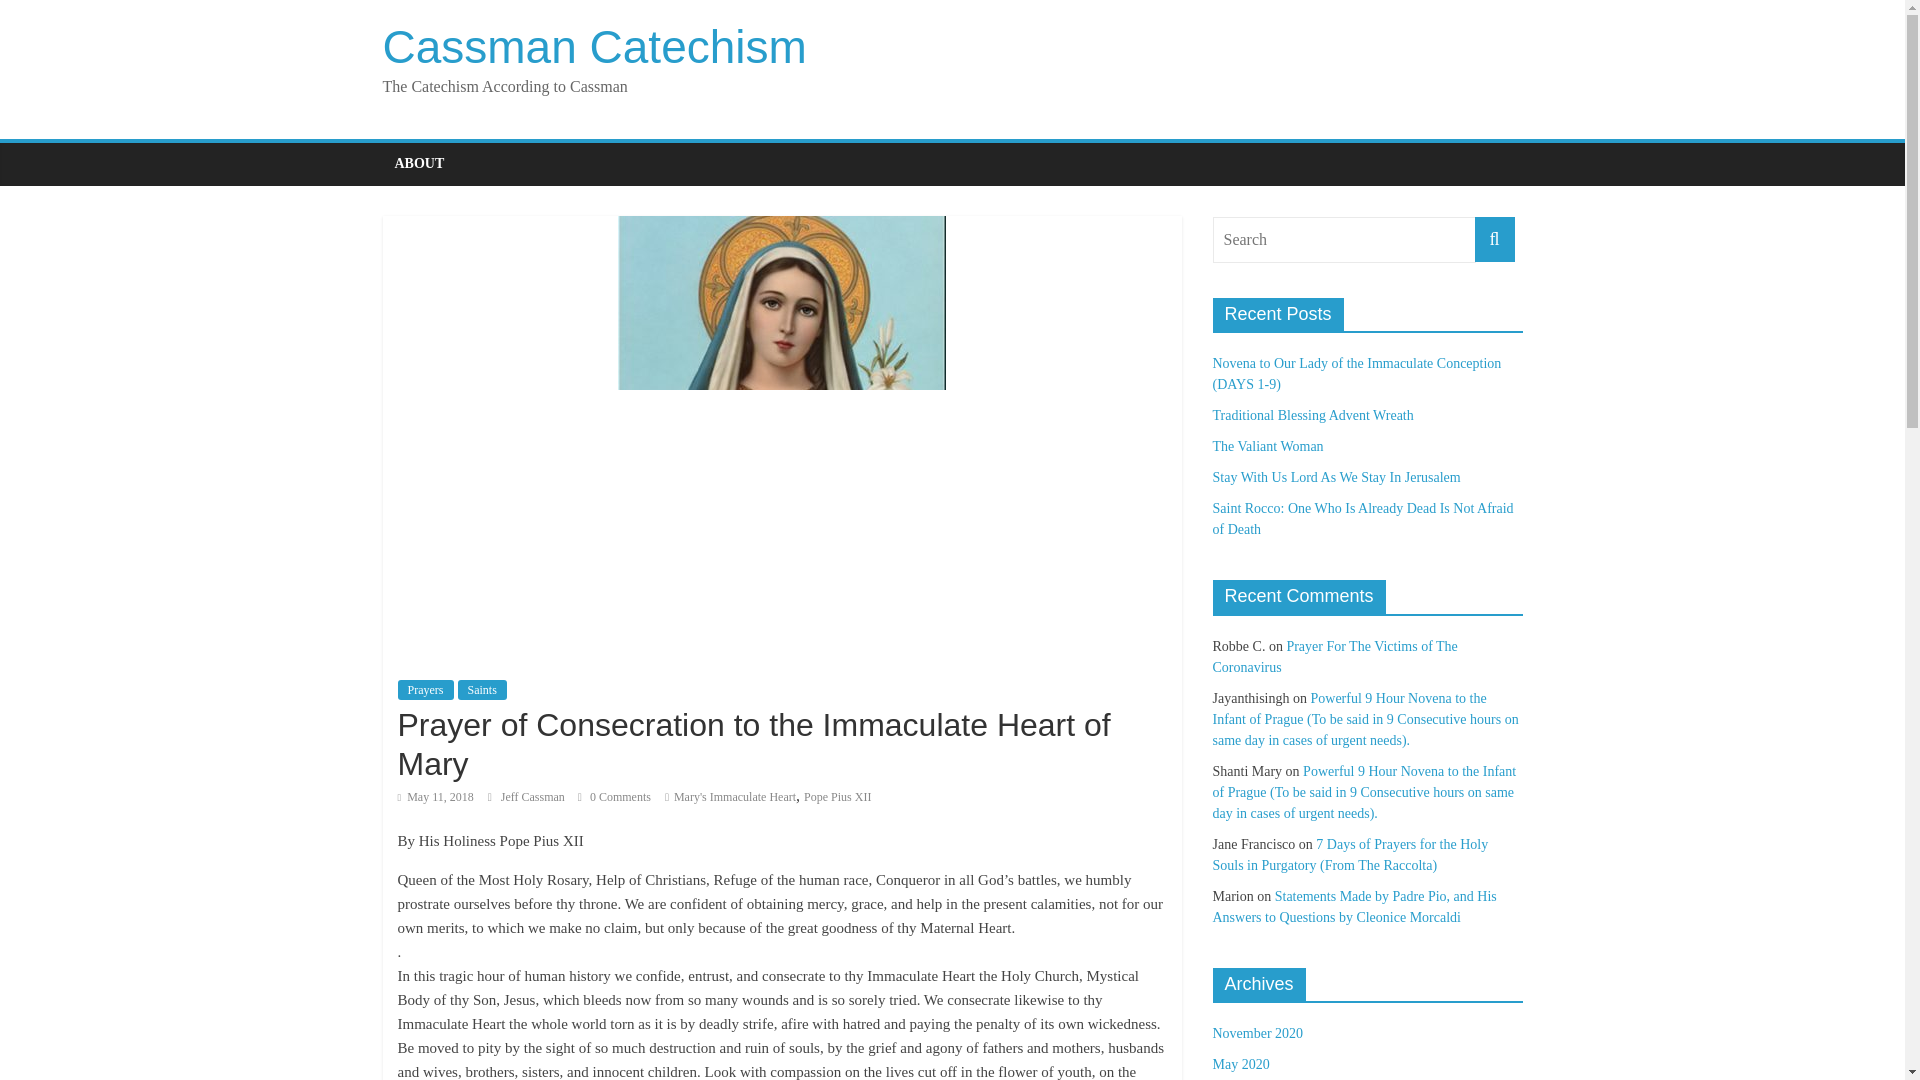 This screenshot has height=1080, width=1920. Describe the element at coordinates (1334, 657) in the screenshot. I see `Prayer For The Victims of The Coronavirus` at that location.